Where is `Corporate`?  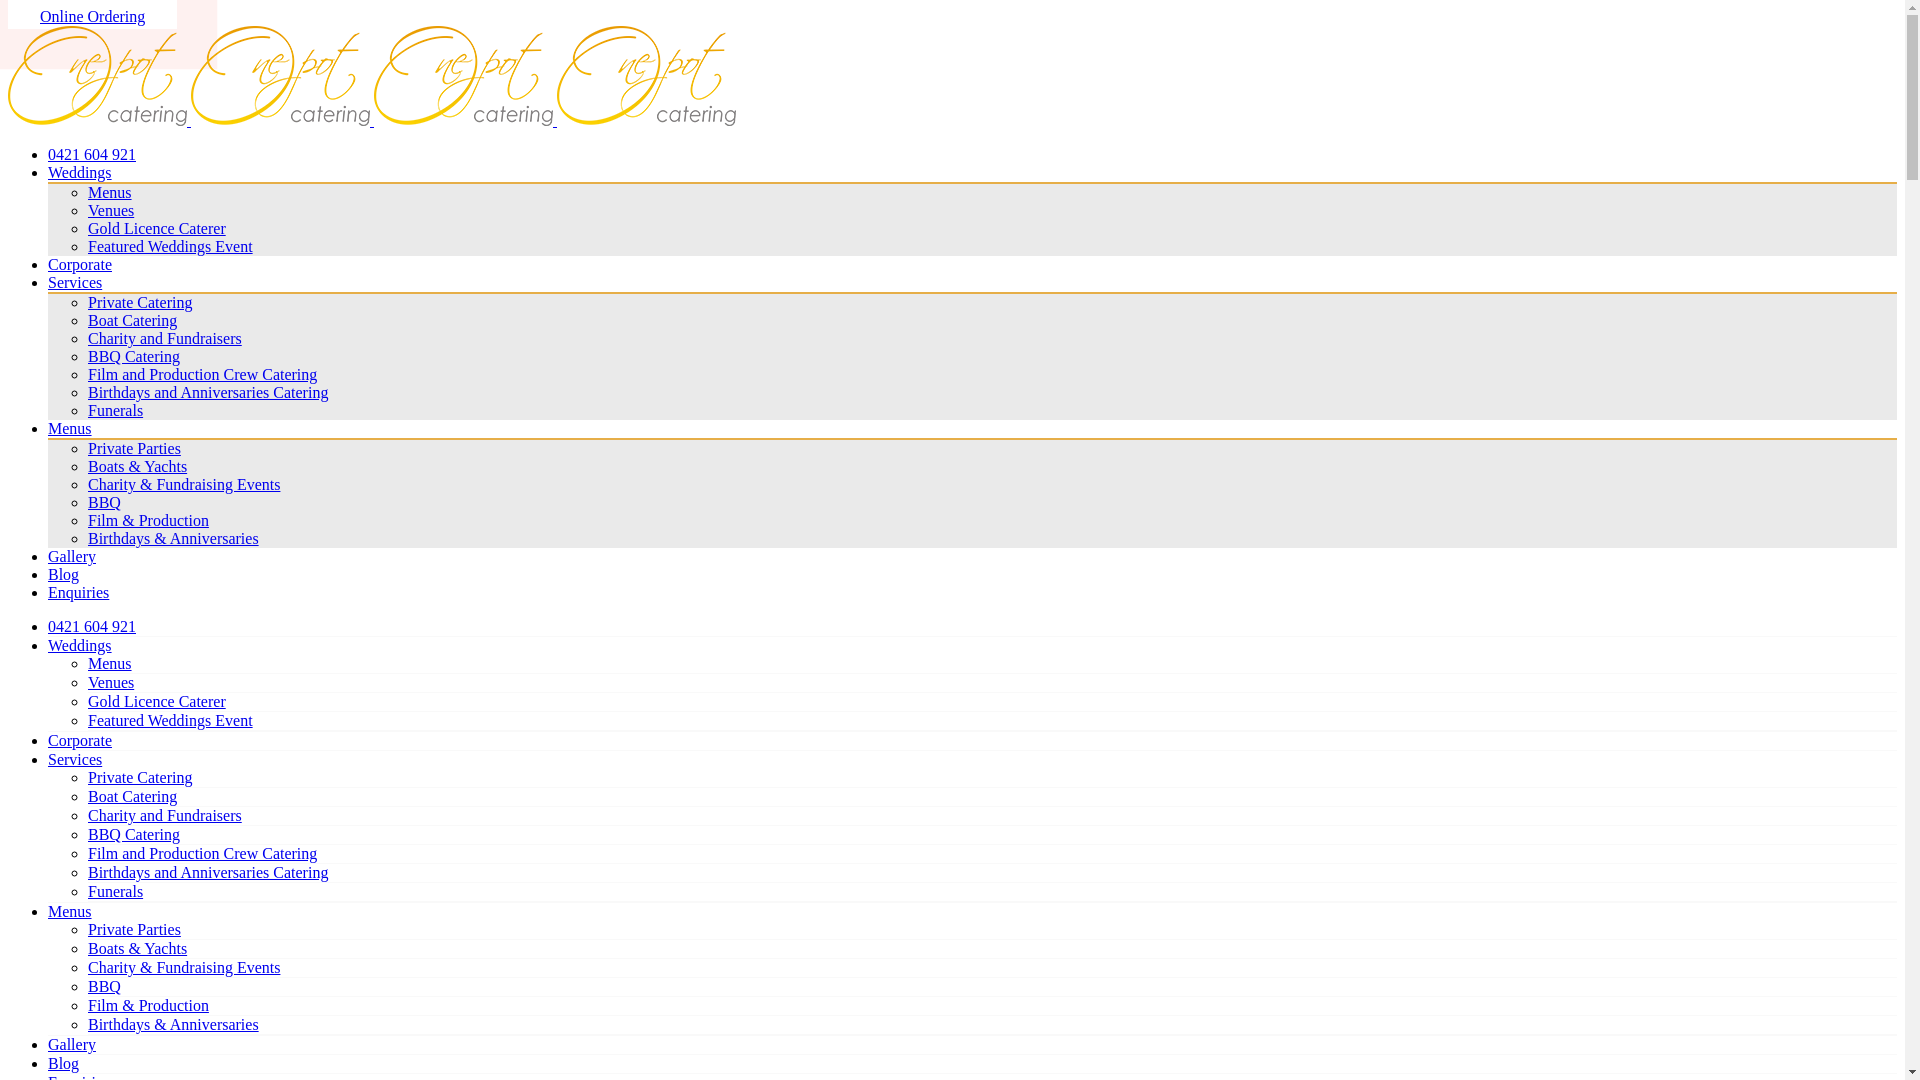
Corporate is located at coordinates (80, 264).